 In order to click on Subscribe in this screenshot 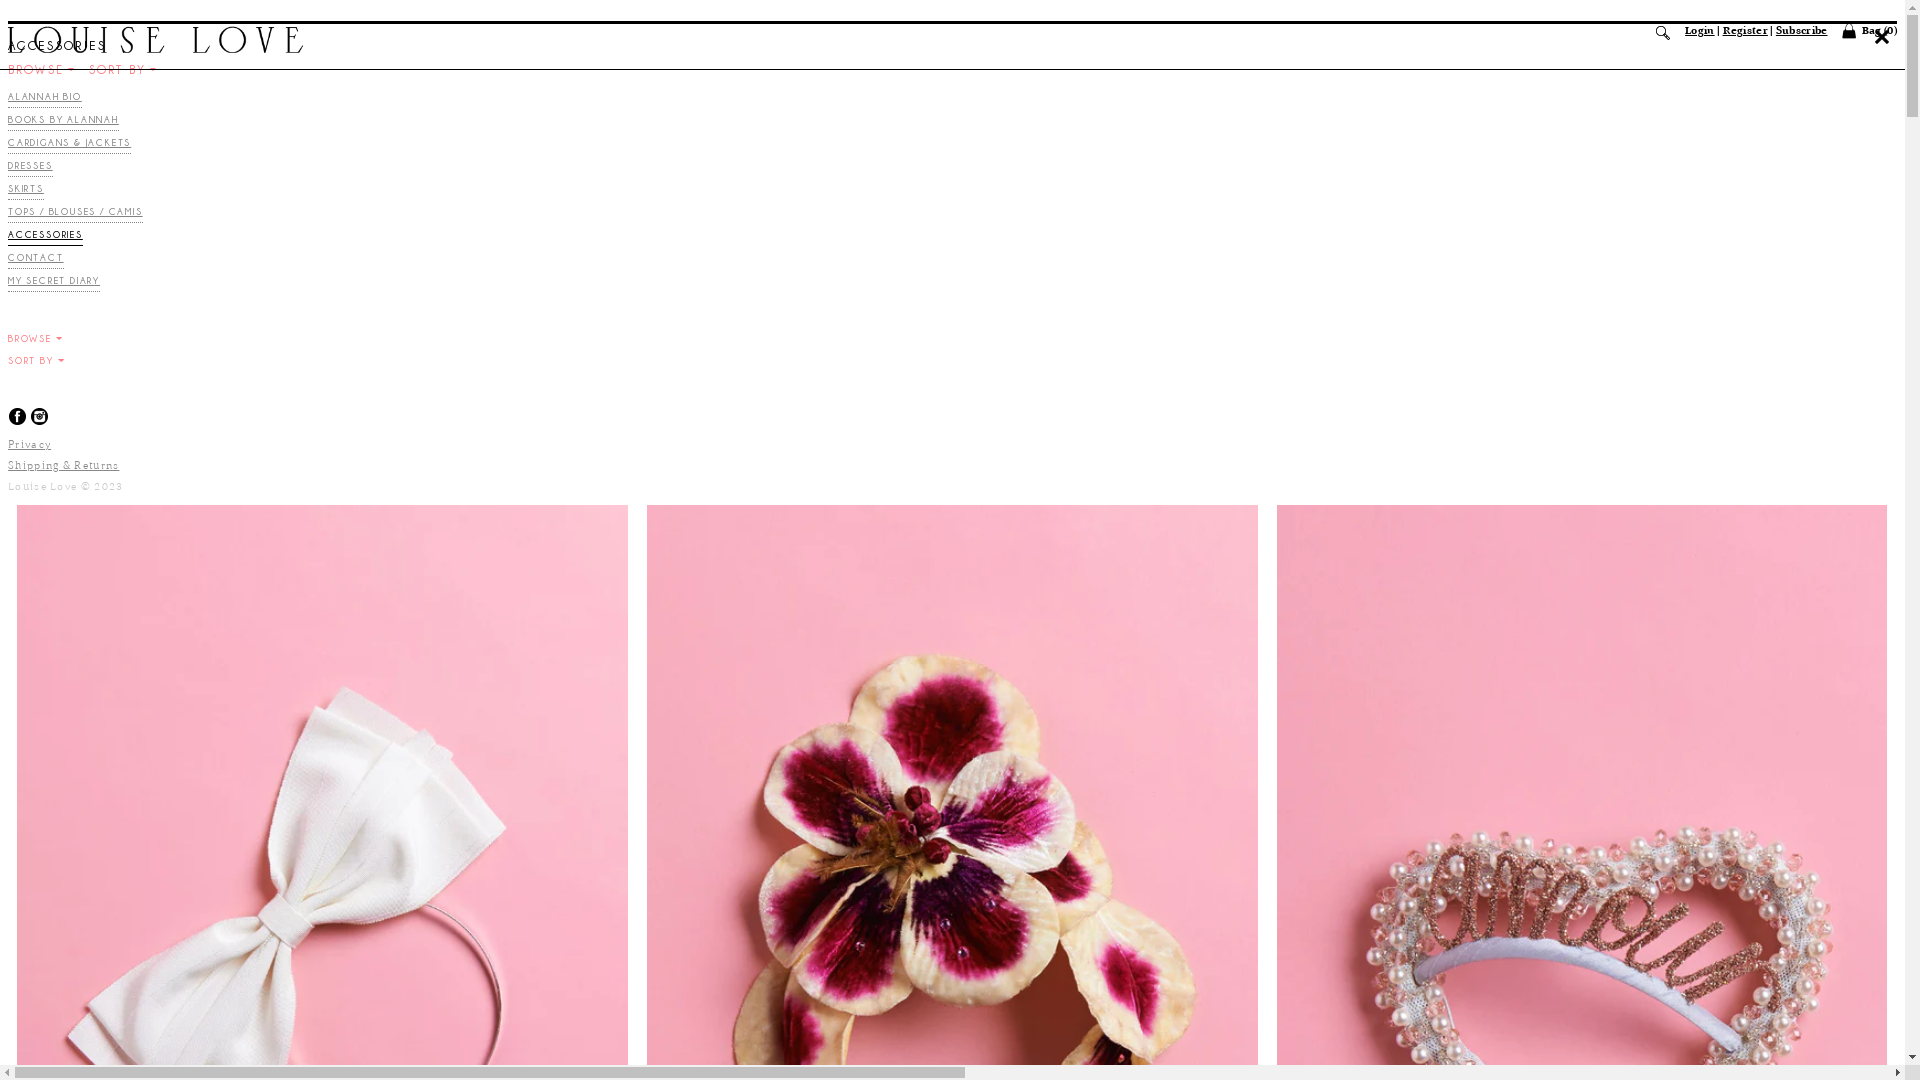, I will do `click(1802, 31)`.